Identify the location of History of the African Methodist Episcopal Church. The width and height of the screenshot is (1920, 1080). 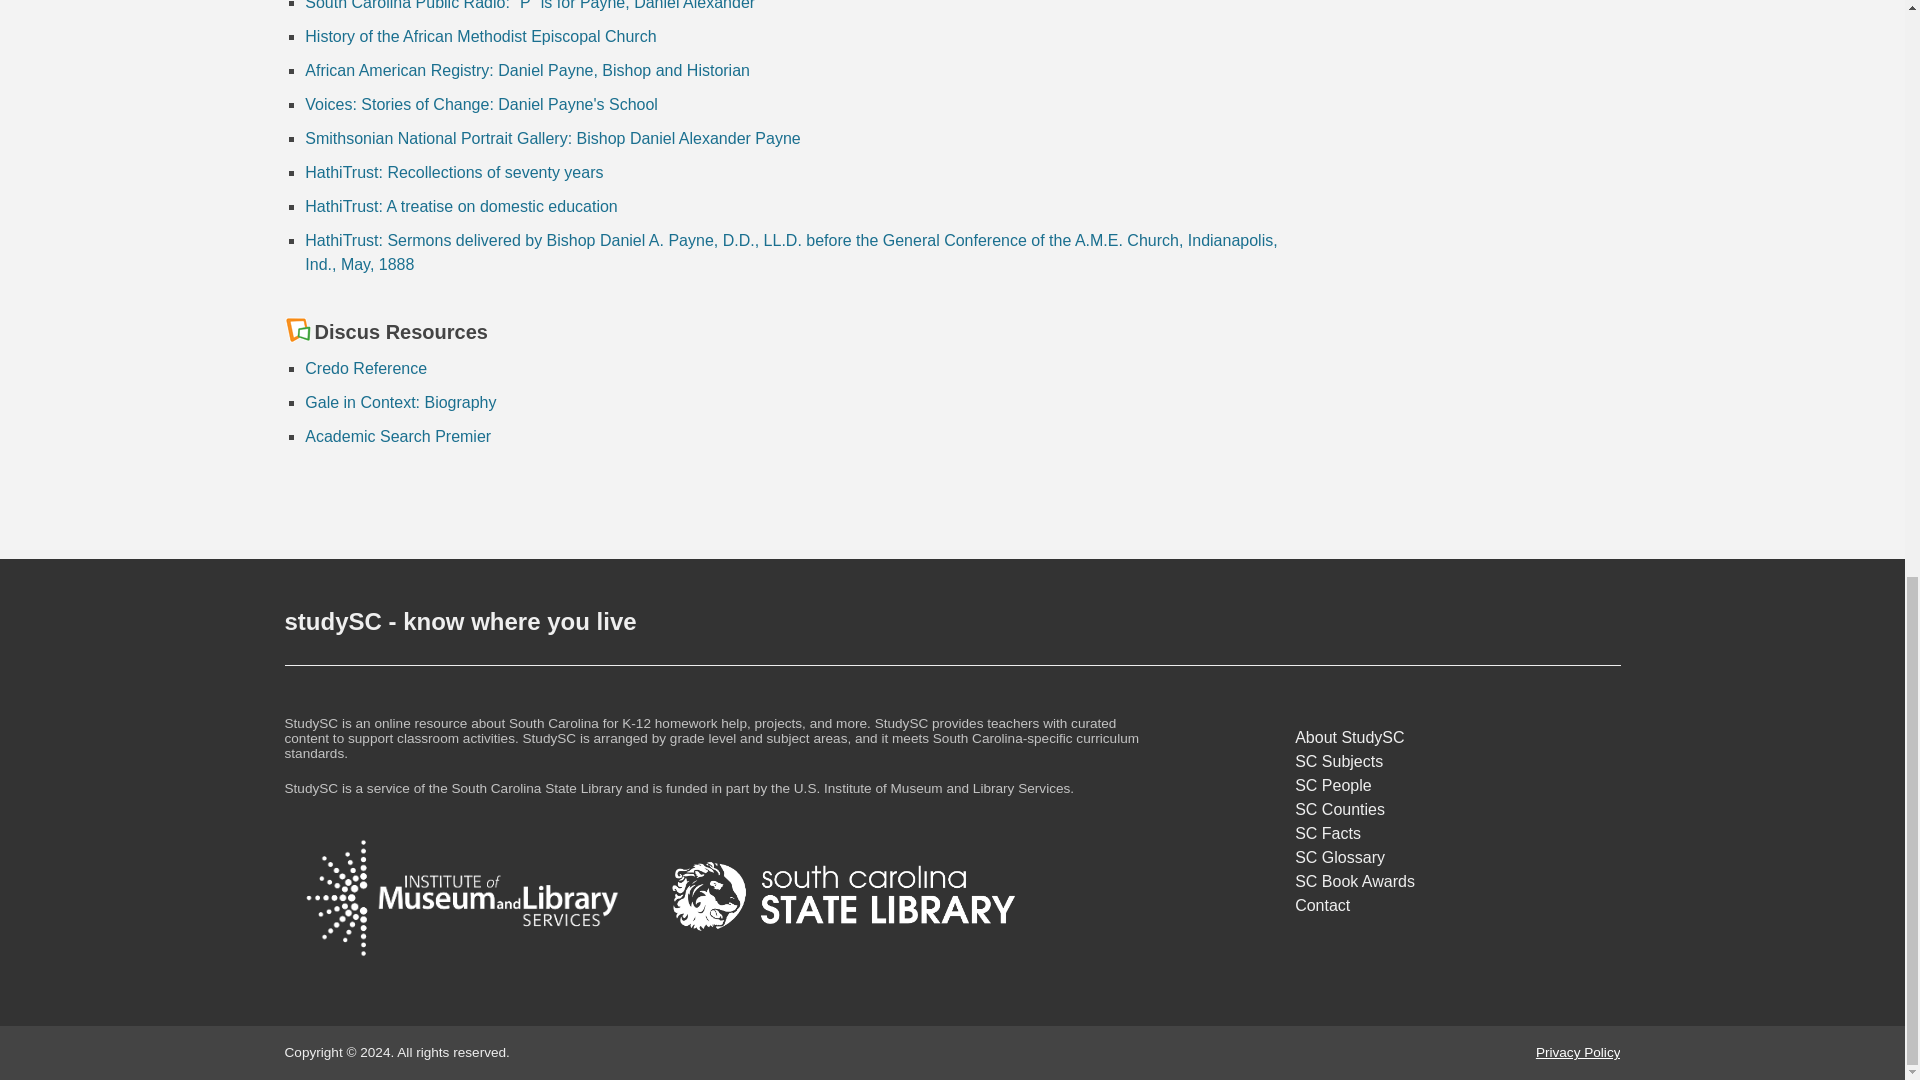
(480, 36).